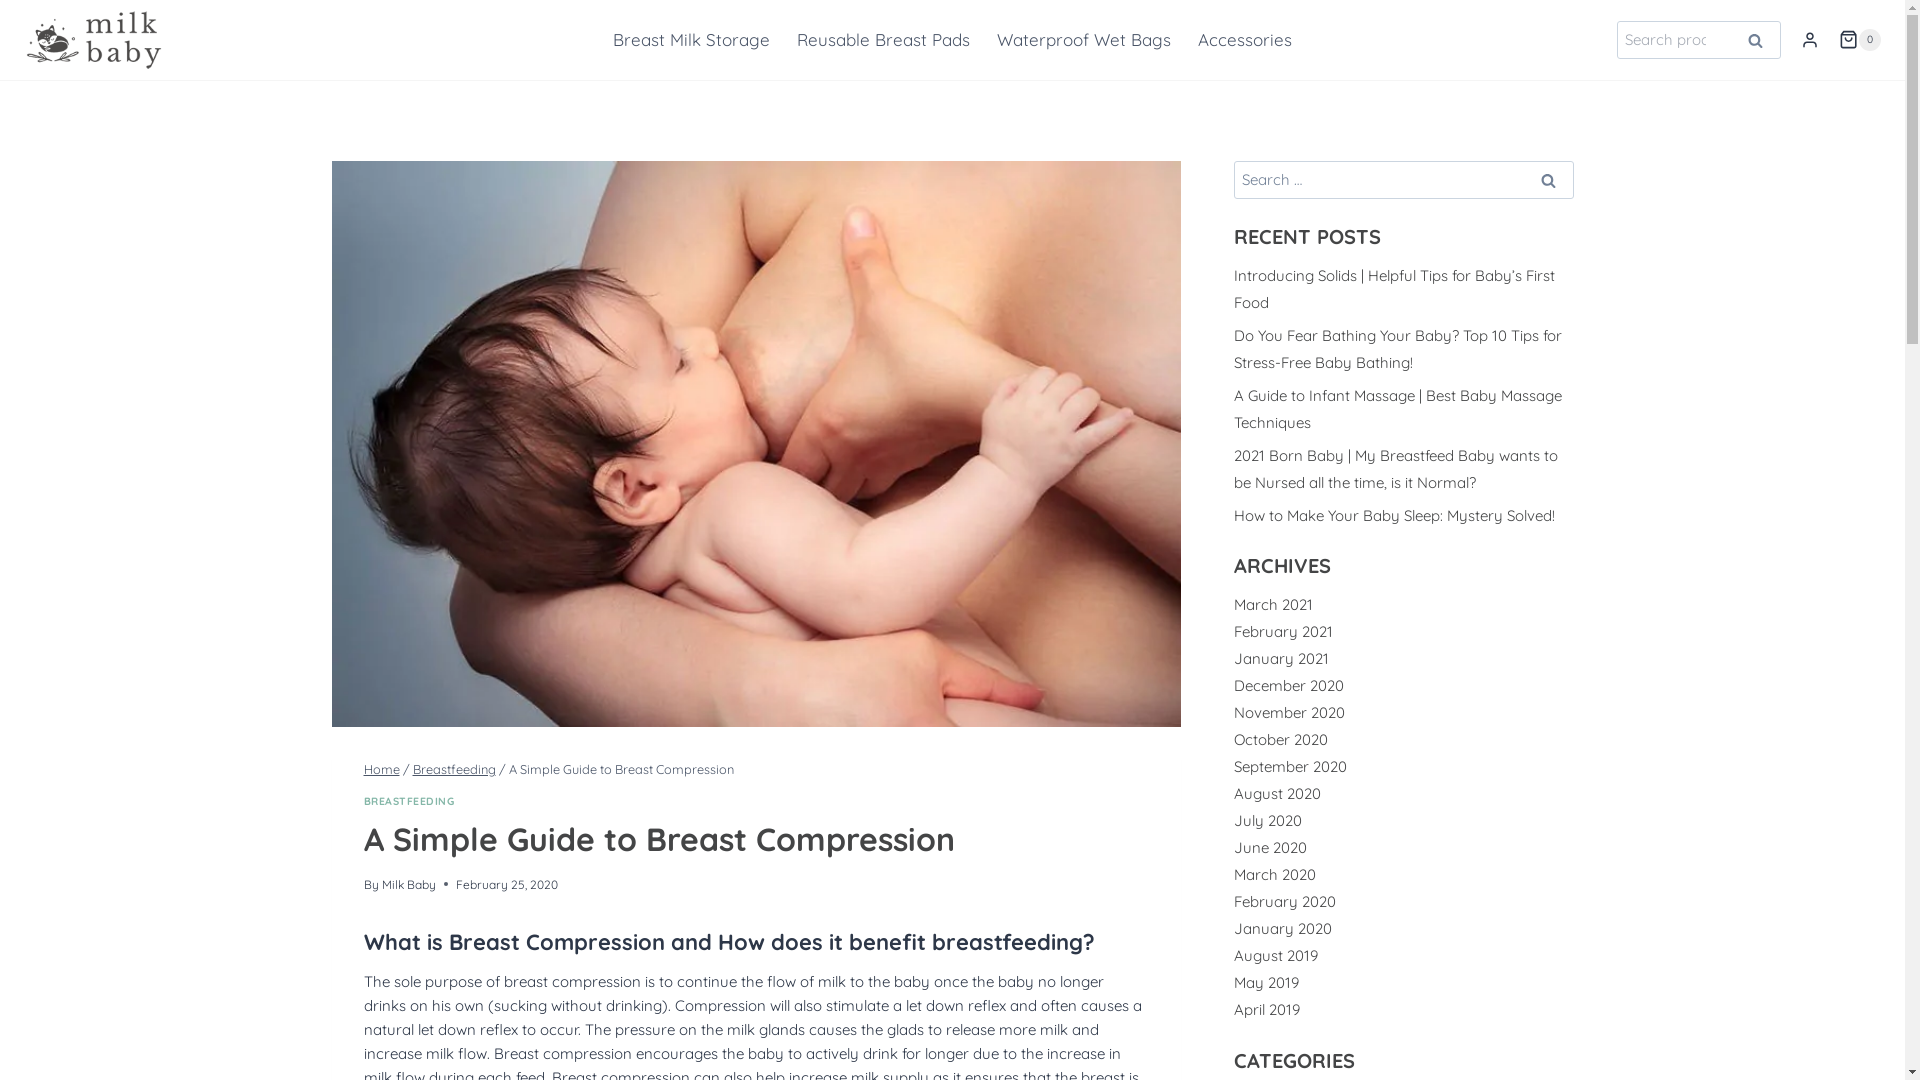  What do you see at coordinates (1549, 180) in the screenshot?
I see `Search` at bounding box center [1549, 180].